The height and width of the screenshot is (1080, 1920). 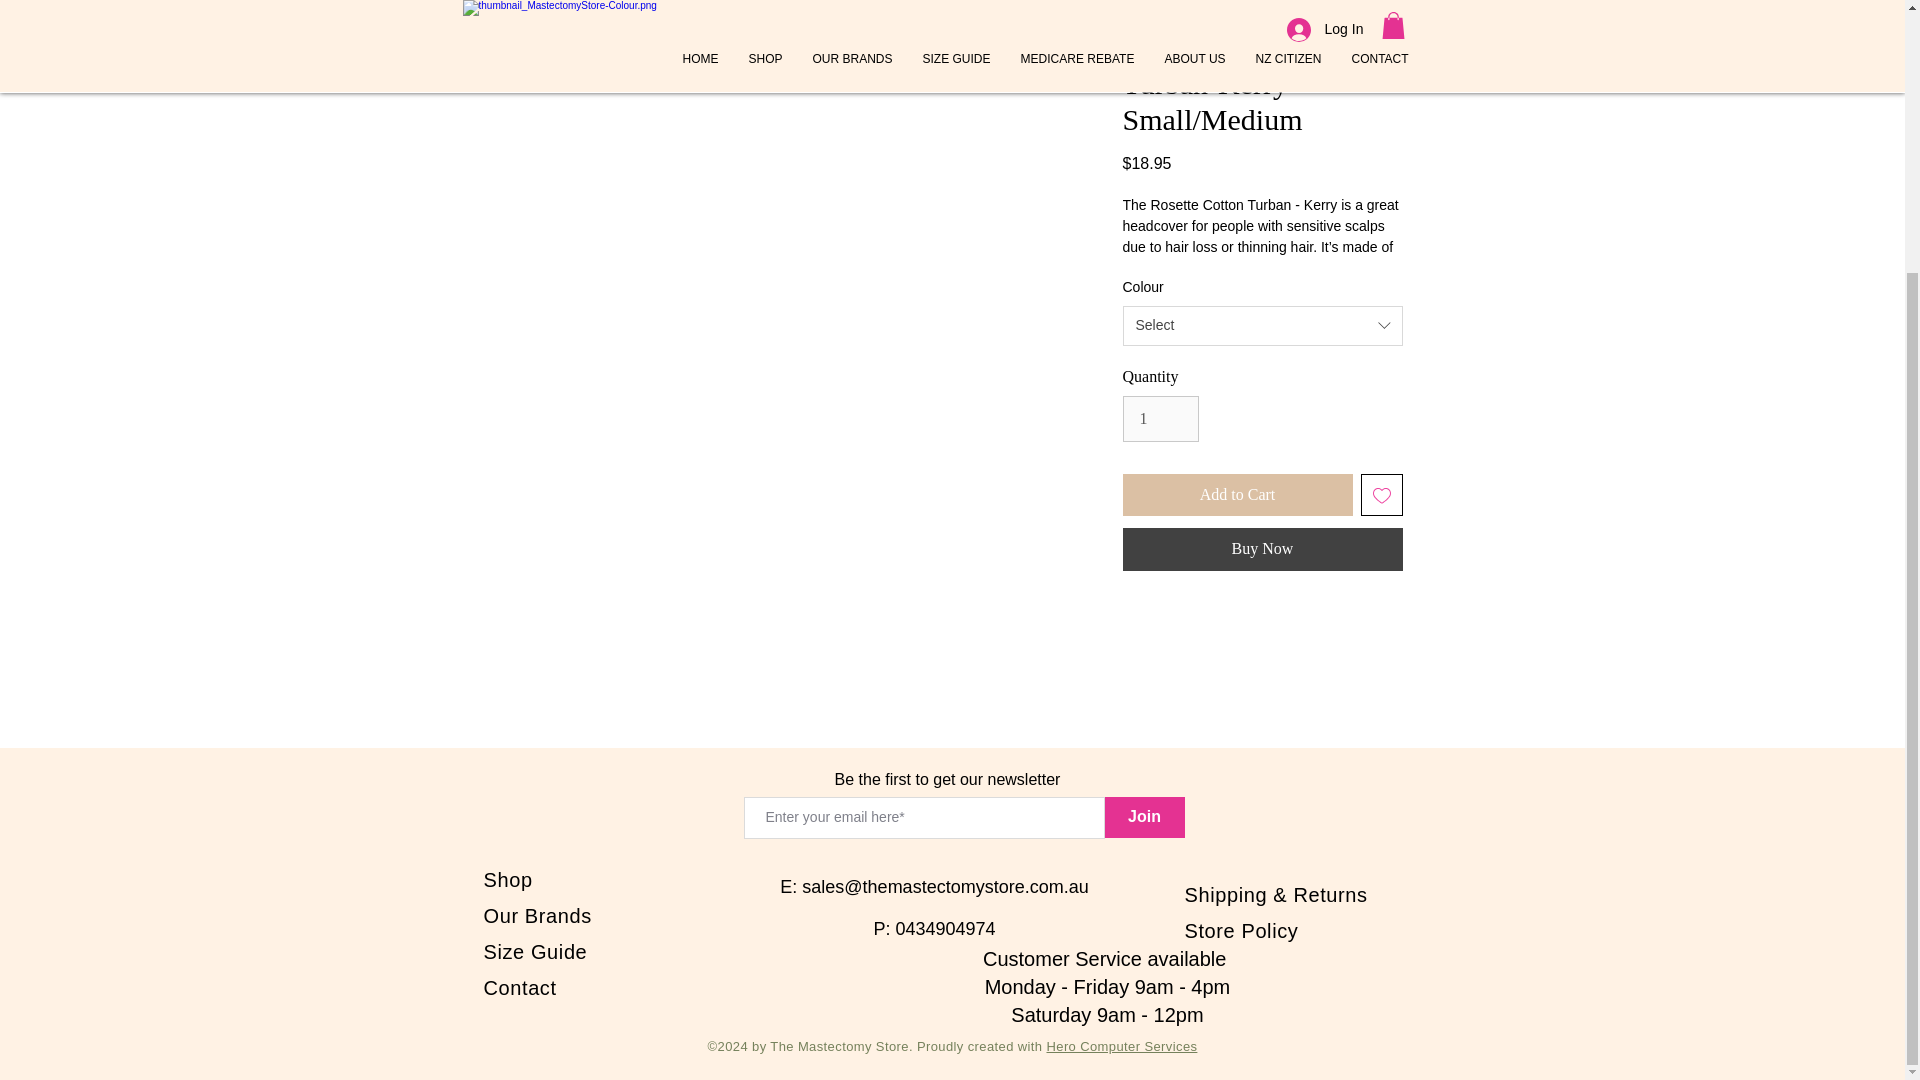 I want to click on Buy Now, so click(x=1261, y=549).